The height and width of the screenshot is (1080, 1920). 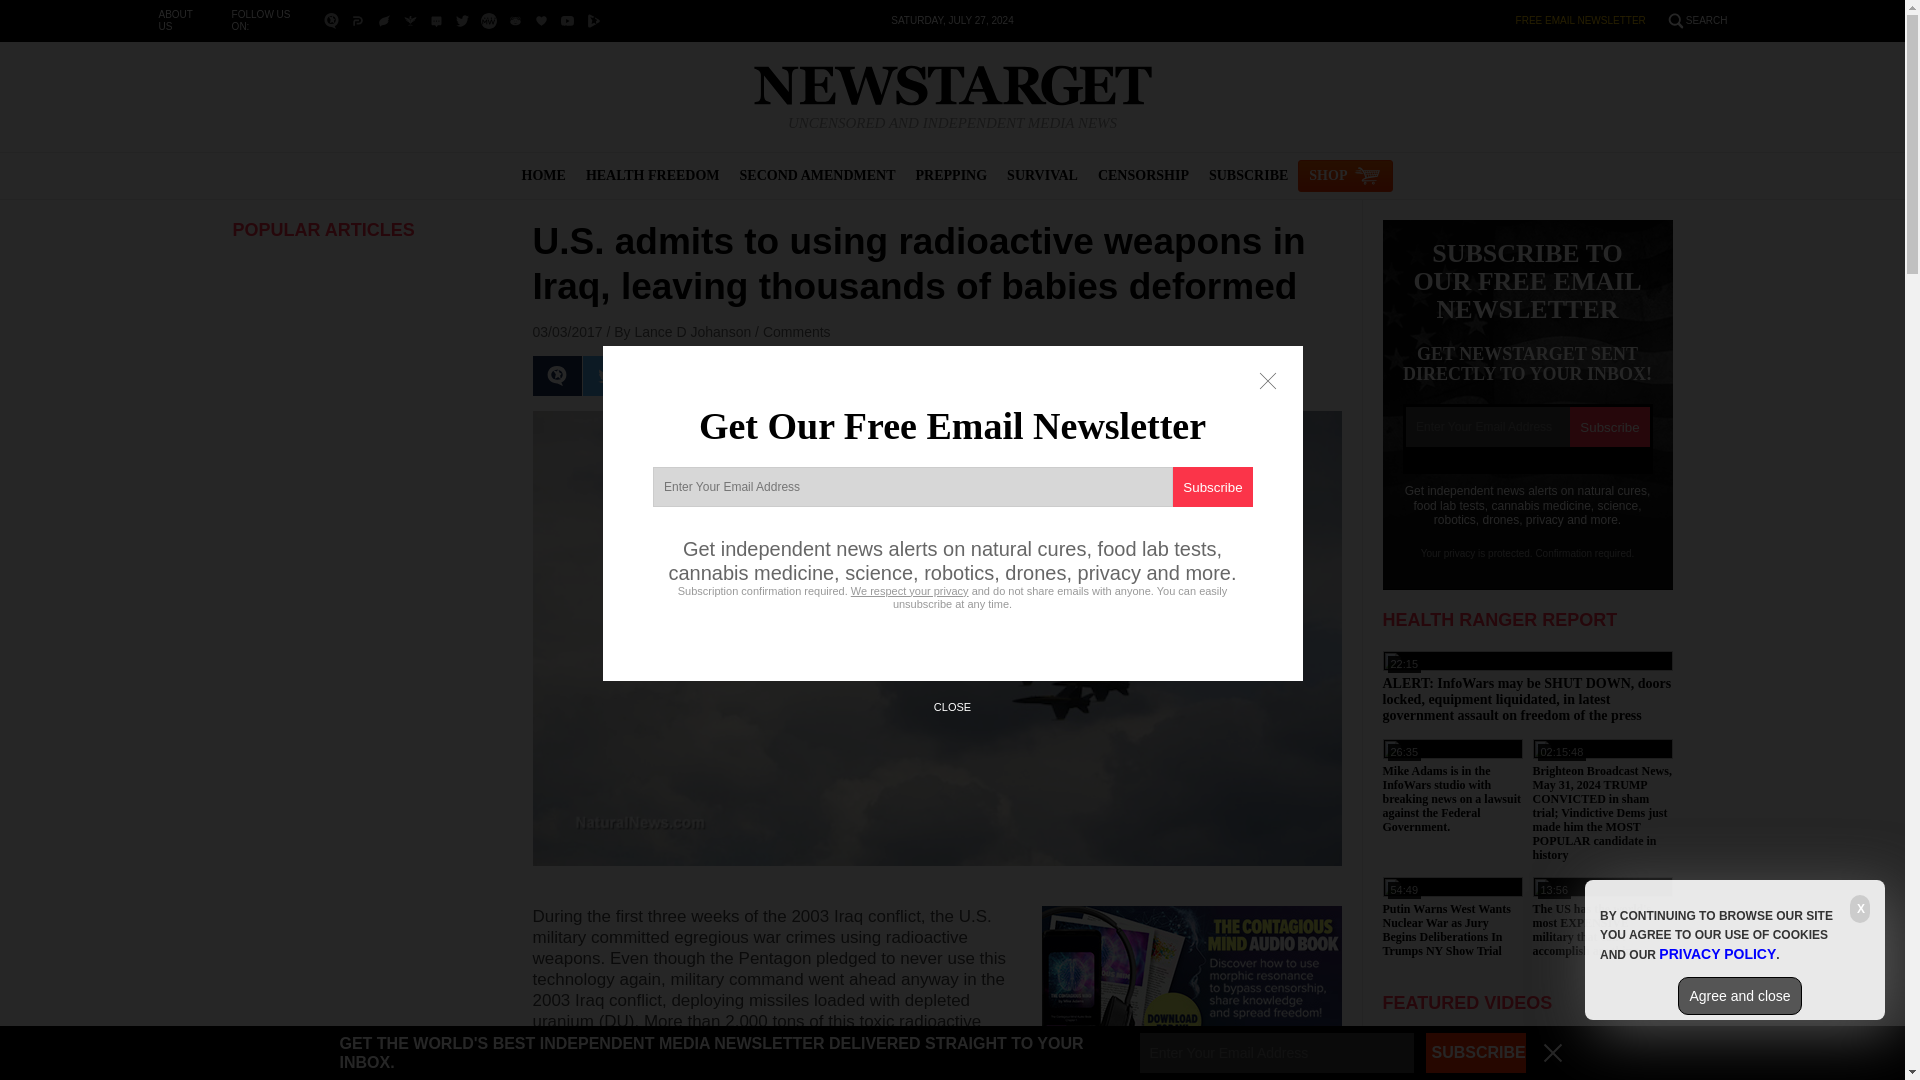 I want to click on Gab, so click(x=515, y=20).